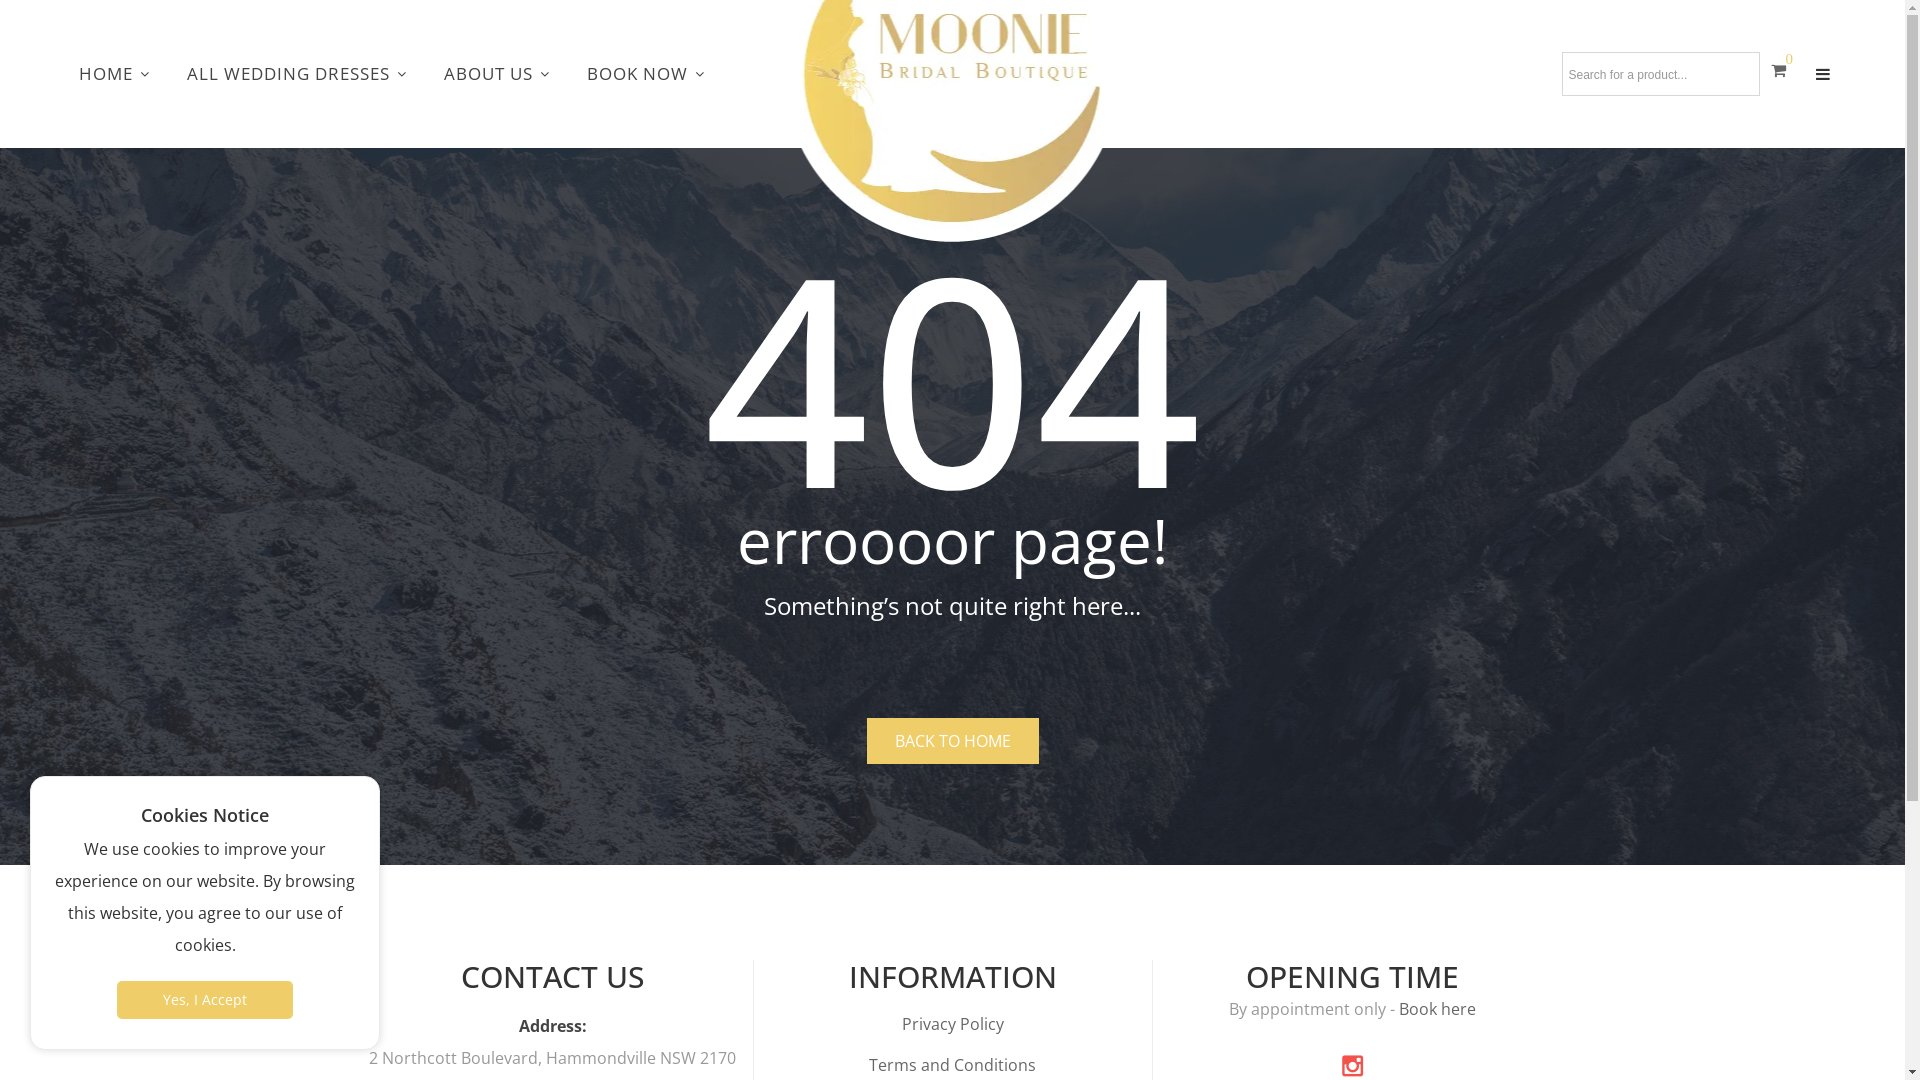  I want to click on HOME, so click(114, 74).